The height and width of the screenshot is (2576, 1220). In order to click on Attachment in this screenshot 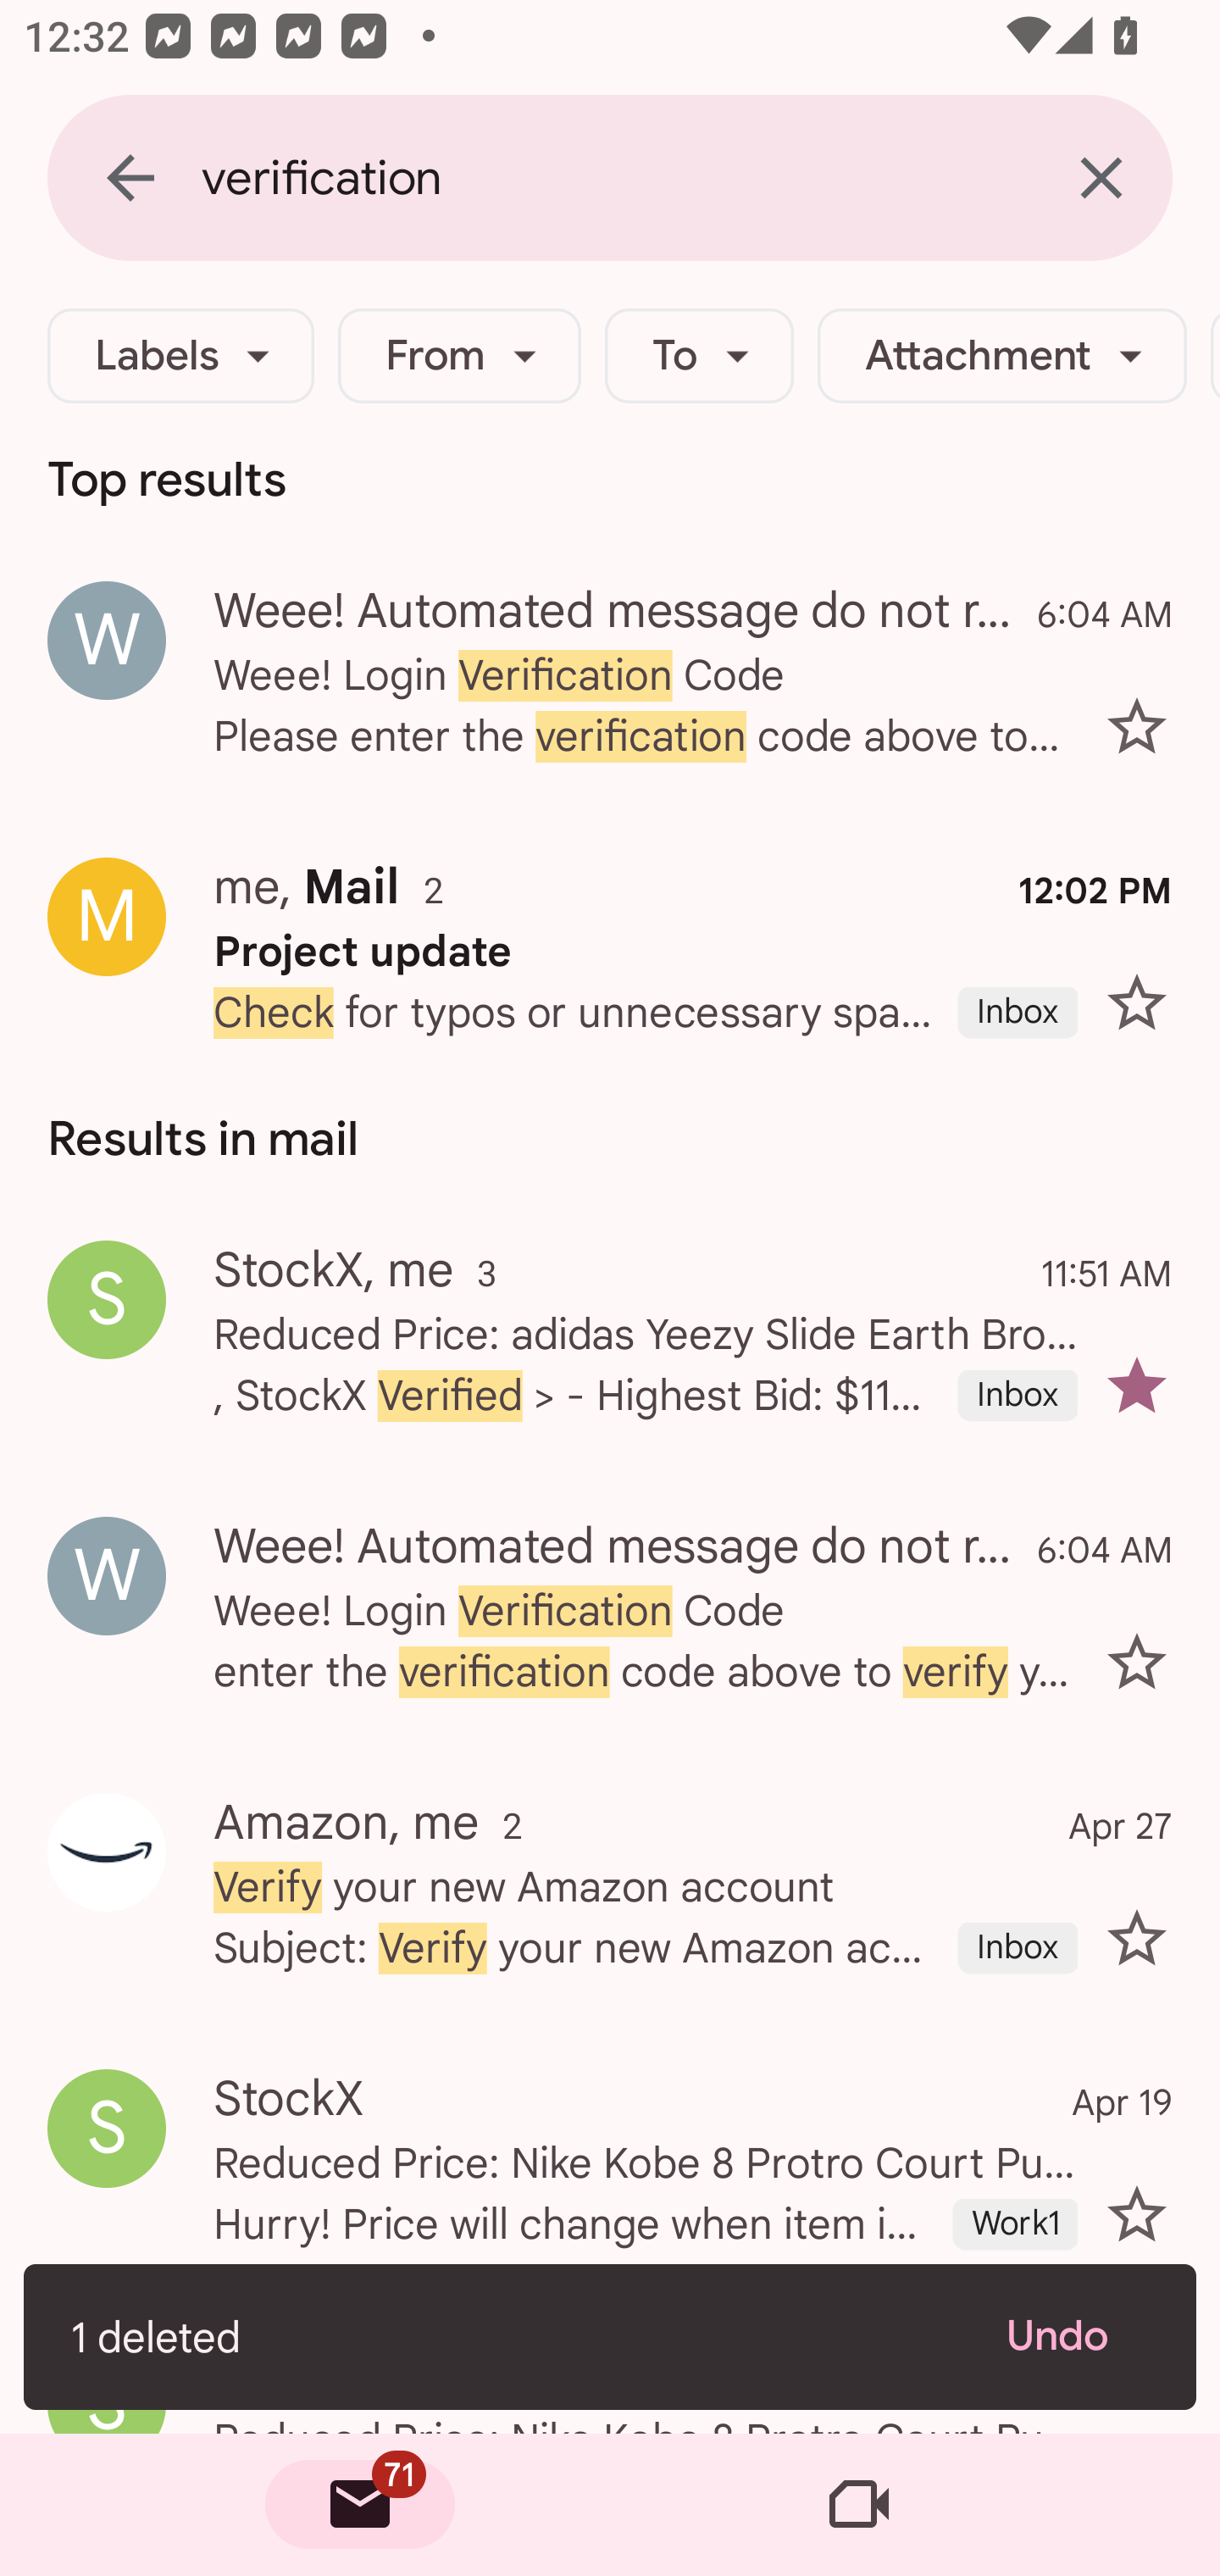, I will do `click(1001, 356)`.